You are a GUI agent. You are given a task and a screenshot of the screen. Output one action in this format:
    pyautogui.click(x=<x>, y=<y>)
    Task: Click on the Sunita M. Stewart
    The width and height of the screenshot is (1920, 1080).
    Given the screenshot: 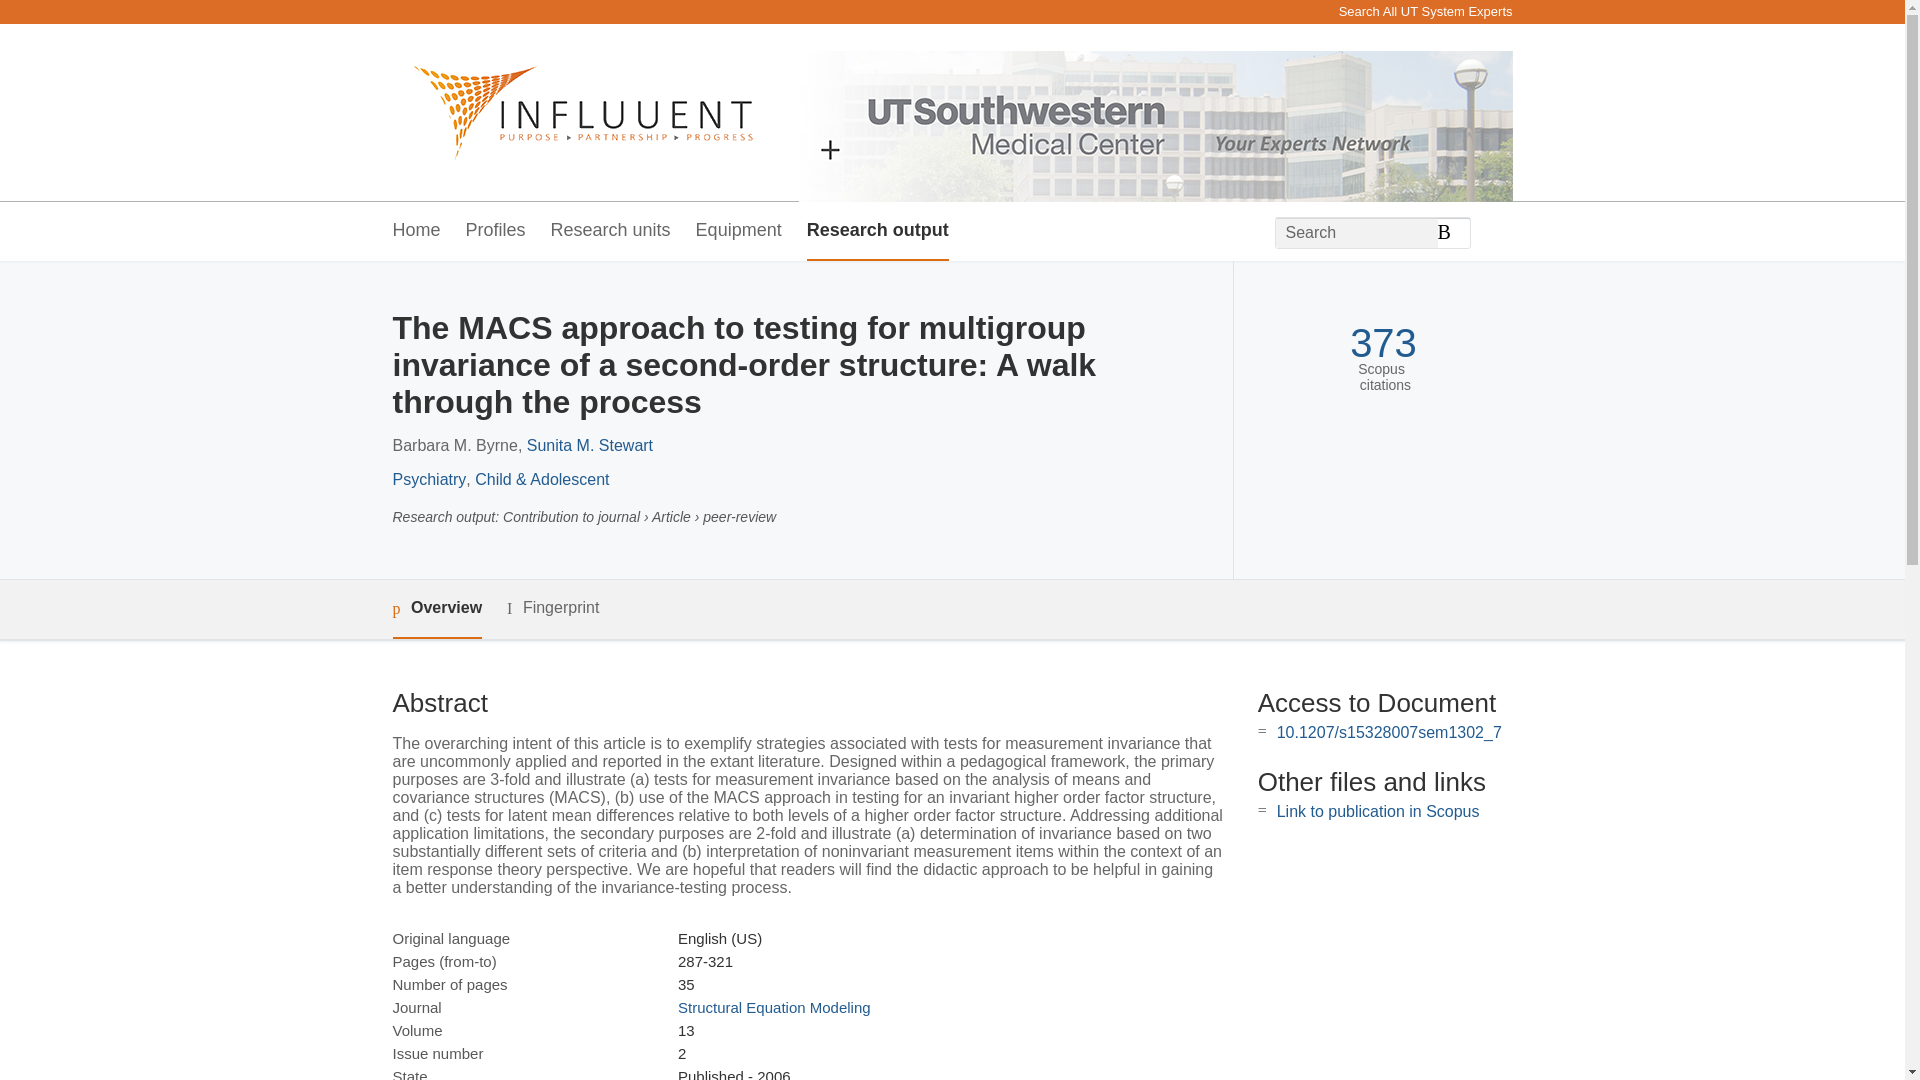 What is the action you would take?
    pyautogui.click(x=589, y=445)
    